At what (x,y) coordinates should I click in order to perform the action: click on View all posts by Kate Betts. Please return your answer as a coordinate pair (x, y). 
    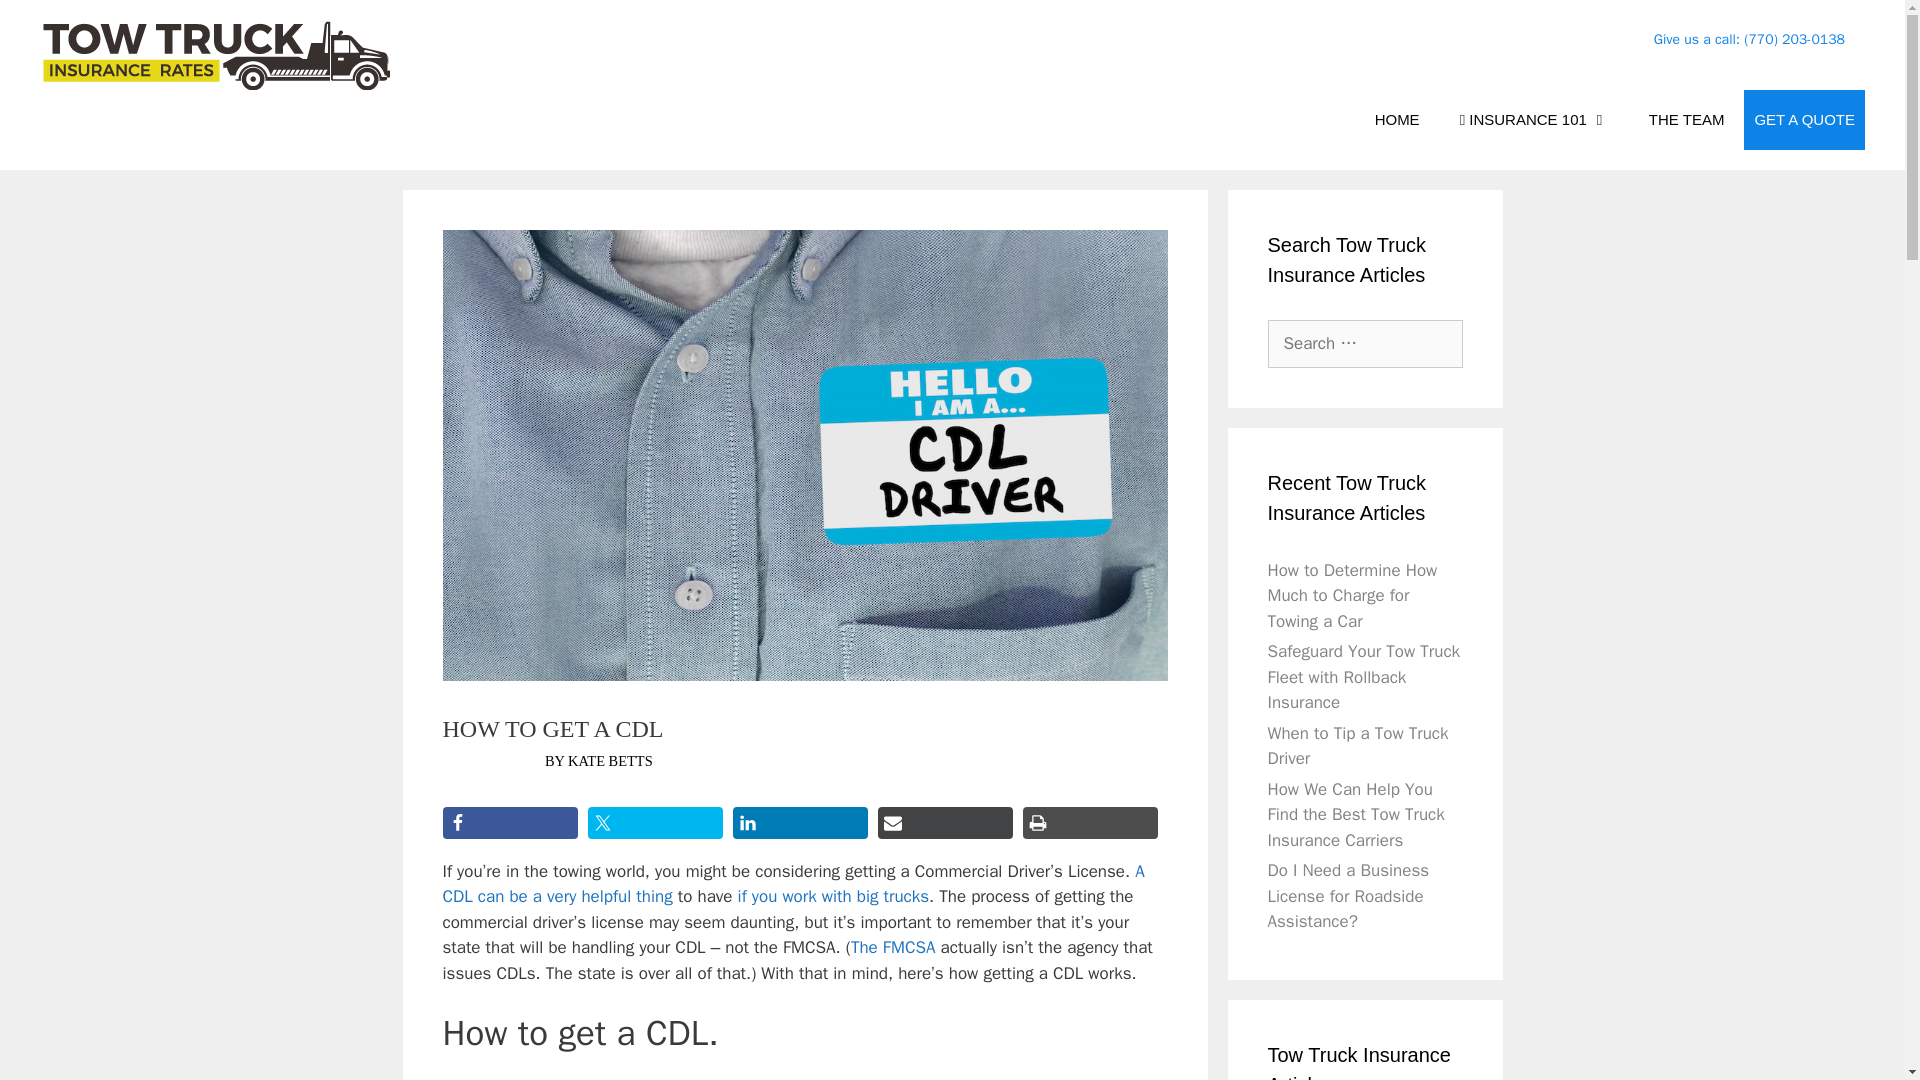
    Looking at the image, I should click on (610, 760).